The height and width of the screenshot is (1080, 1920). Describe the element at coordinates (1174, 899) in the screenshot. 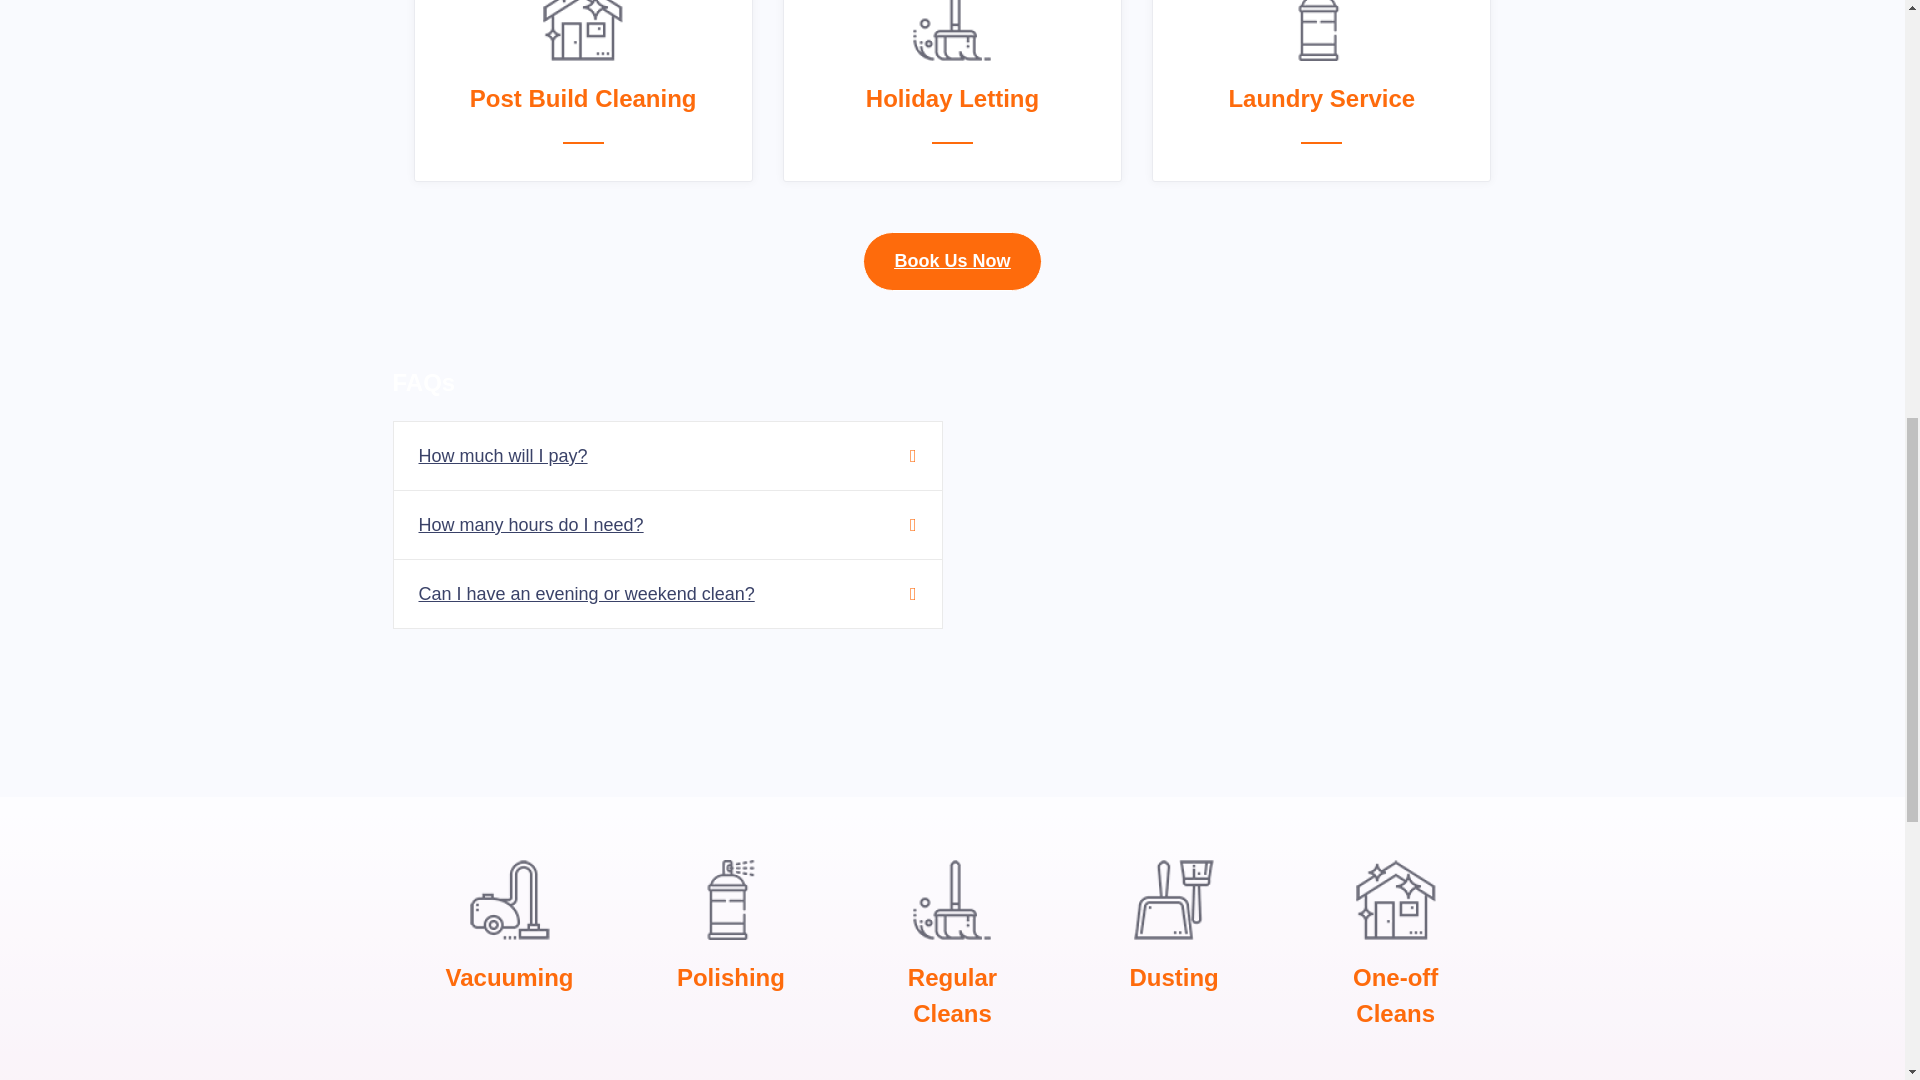

I see `dustpan-icon` at that location.